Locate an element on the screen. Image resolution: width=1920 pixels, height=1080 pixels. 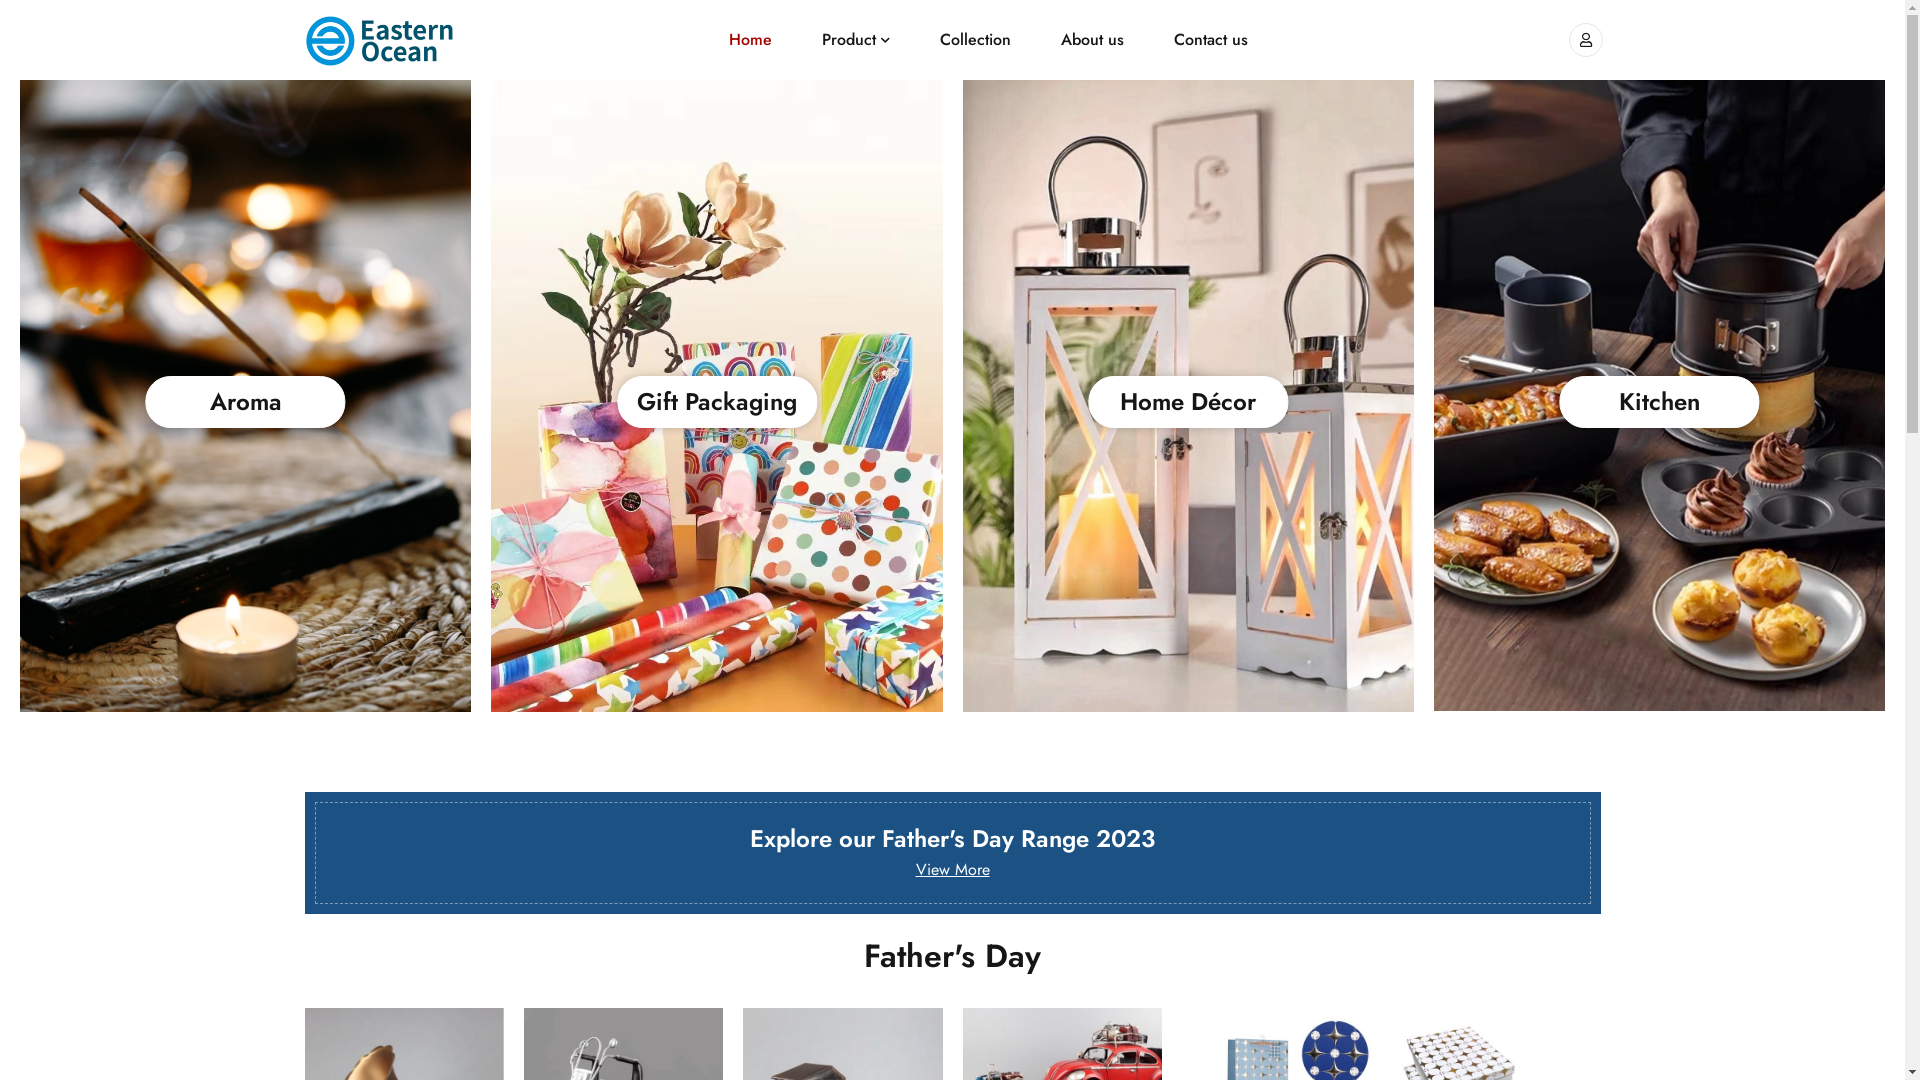
Product is located at coordinates (856, 40).